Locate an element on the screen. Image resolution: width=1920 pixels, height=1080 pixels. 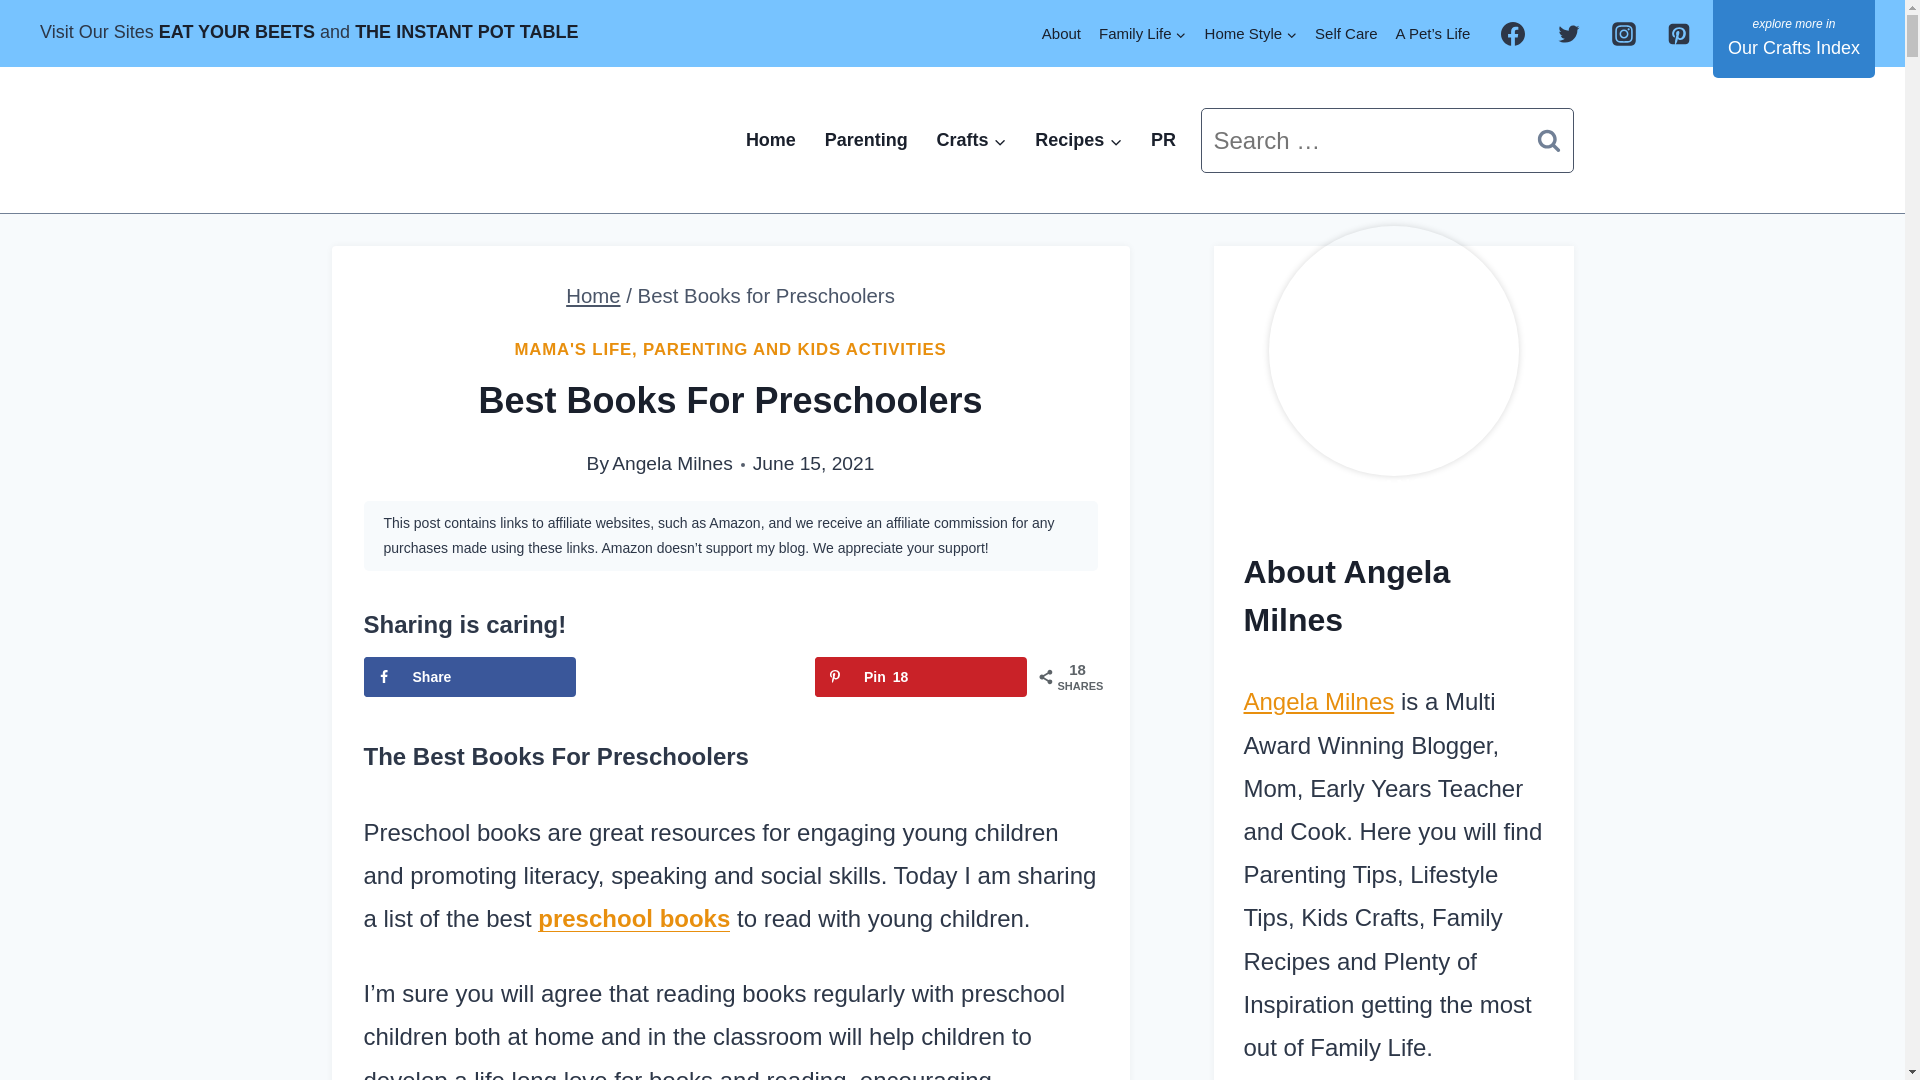
Tweet is located at coordinates (770, 140).